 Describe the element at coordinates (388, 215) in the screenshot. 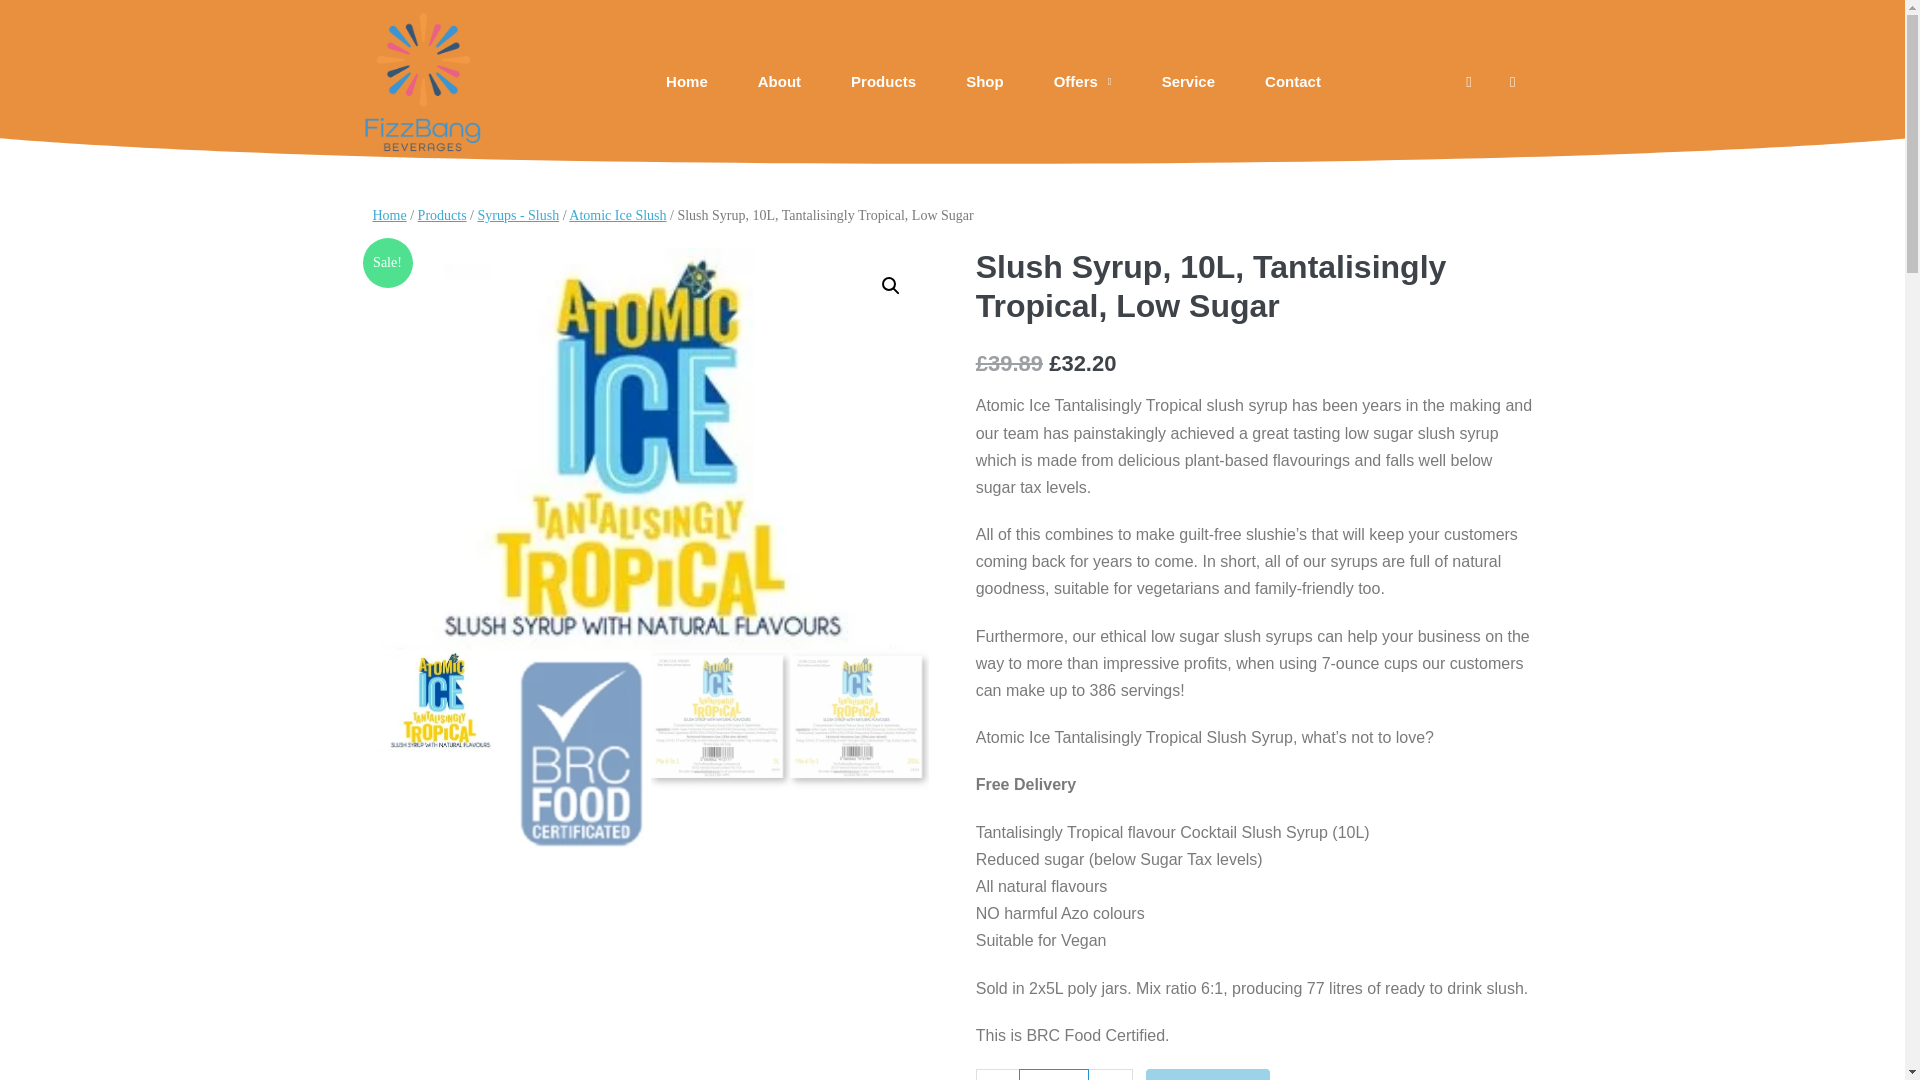

I see `Home` at that location.